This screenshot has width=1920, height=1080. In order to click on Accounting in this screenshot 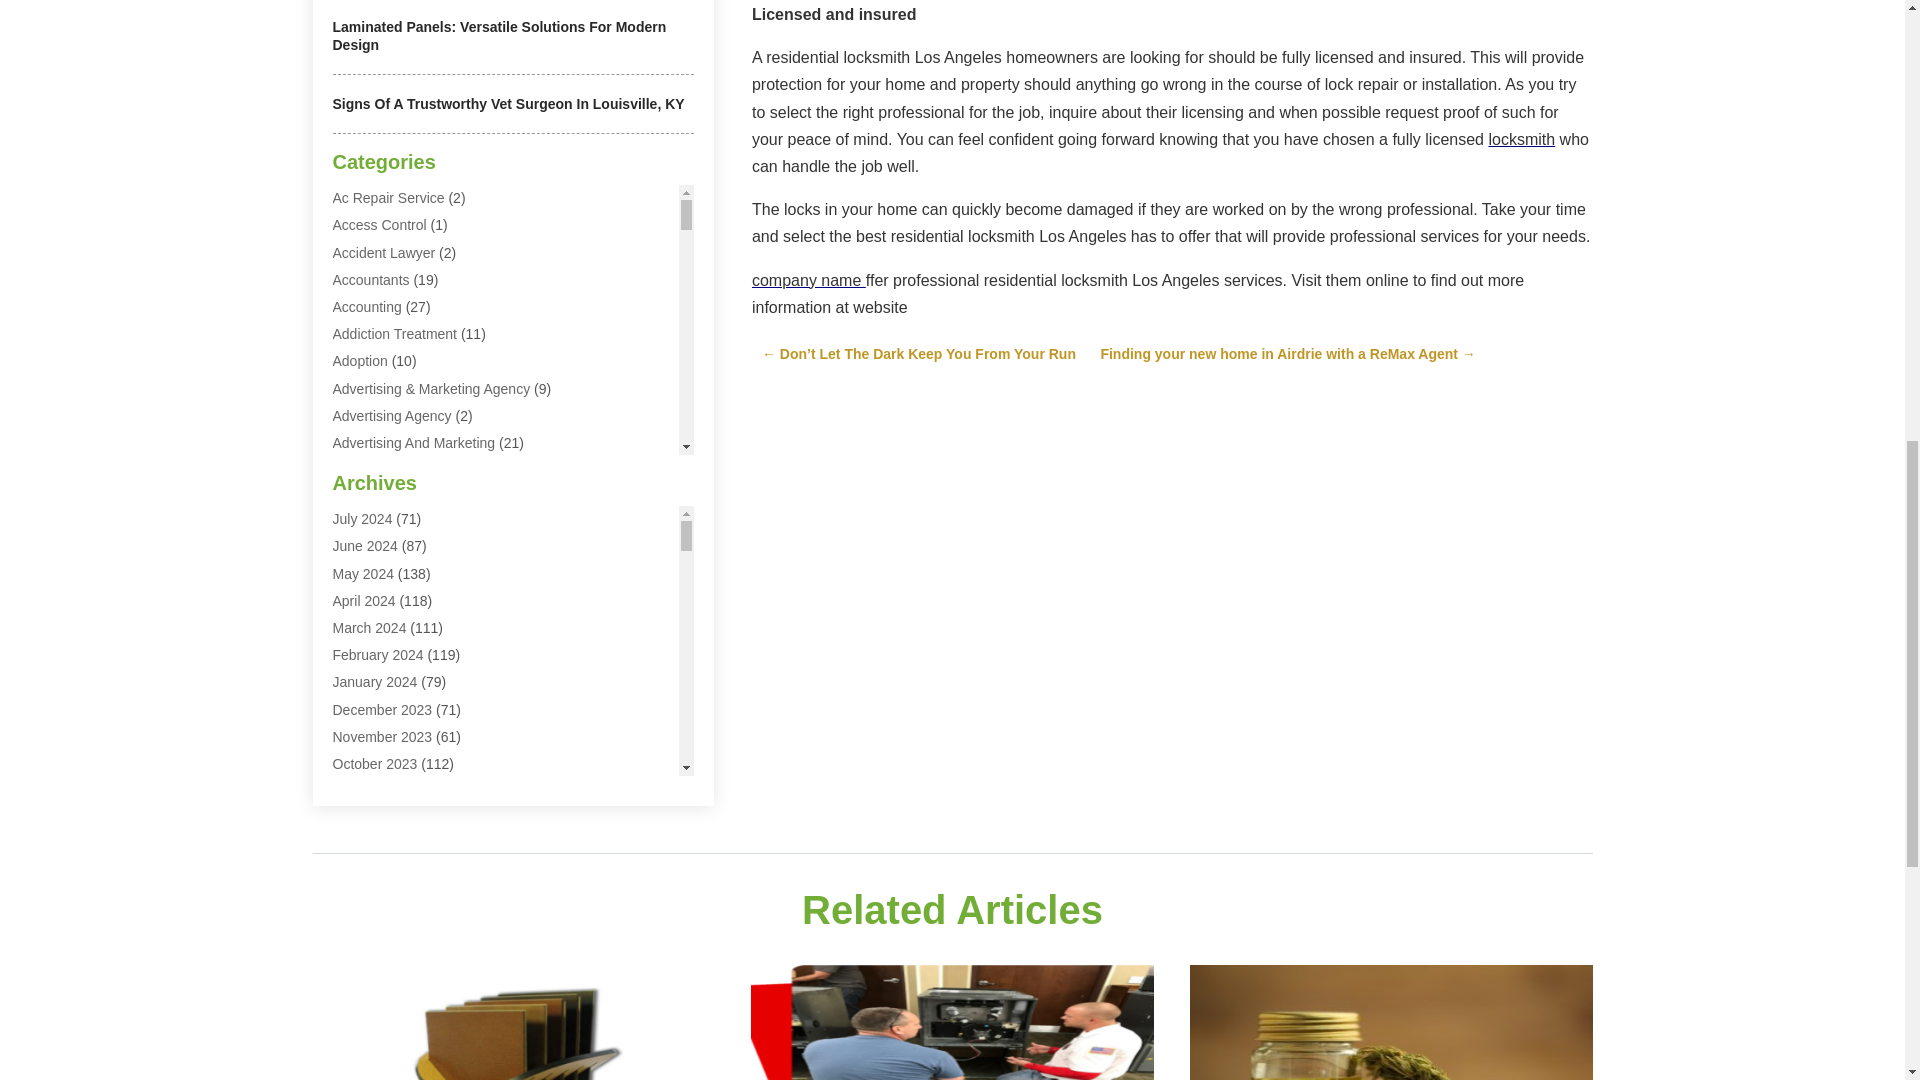, I will do `click(366, 307)`.